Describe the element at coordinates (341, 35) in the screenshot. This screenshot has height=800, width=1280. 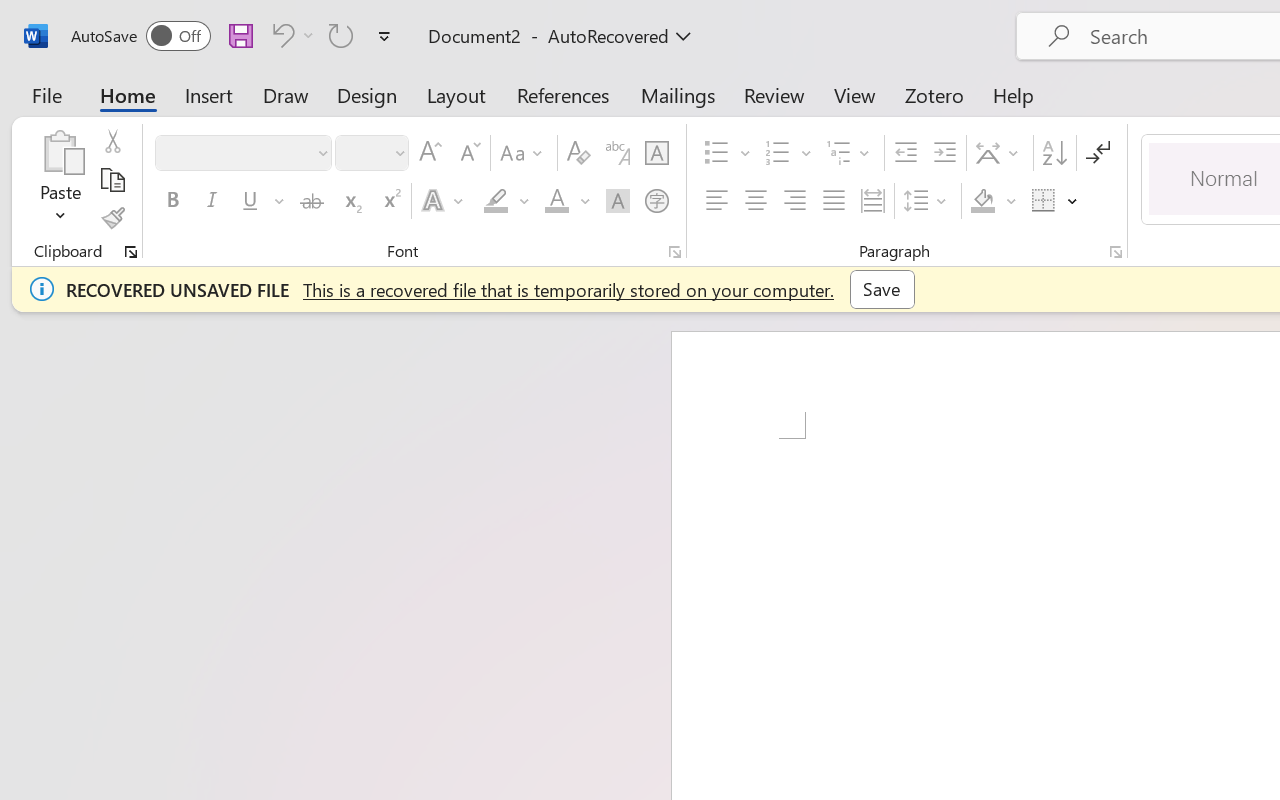
I see `Can't Repeat` at that location.